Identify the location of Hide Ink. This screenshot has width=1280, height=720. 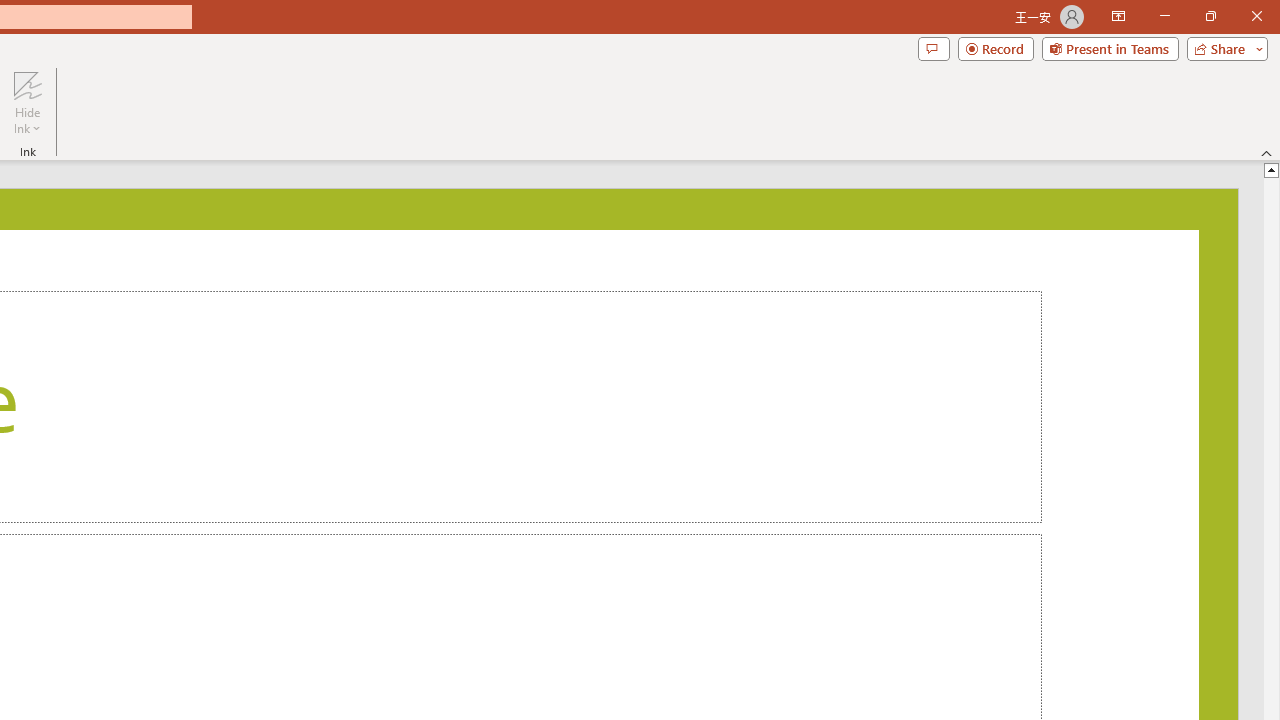
(27, 84).